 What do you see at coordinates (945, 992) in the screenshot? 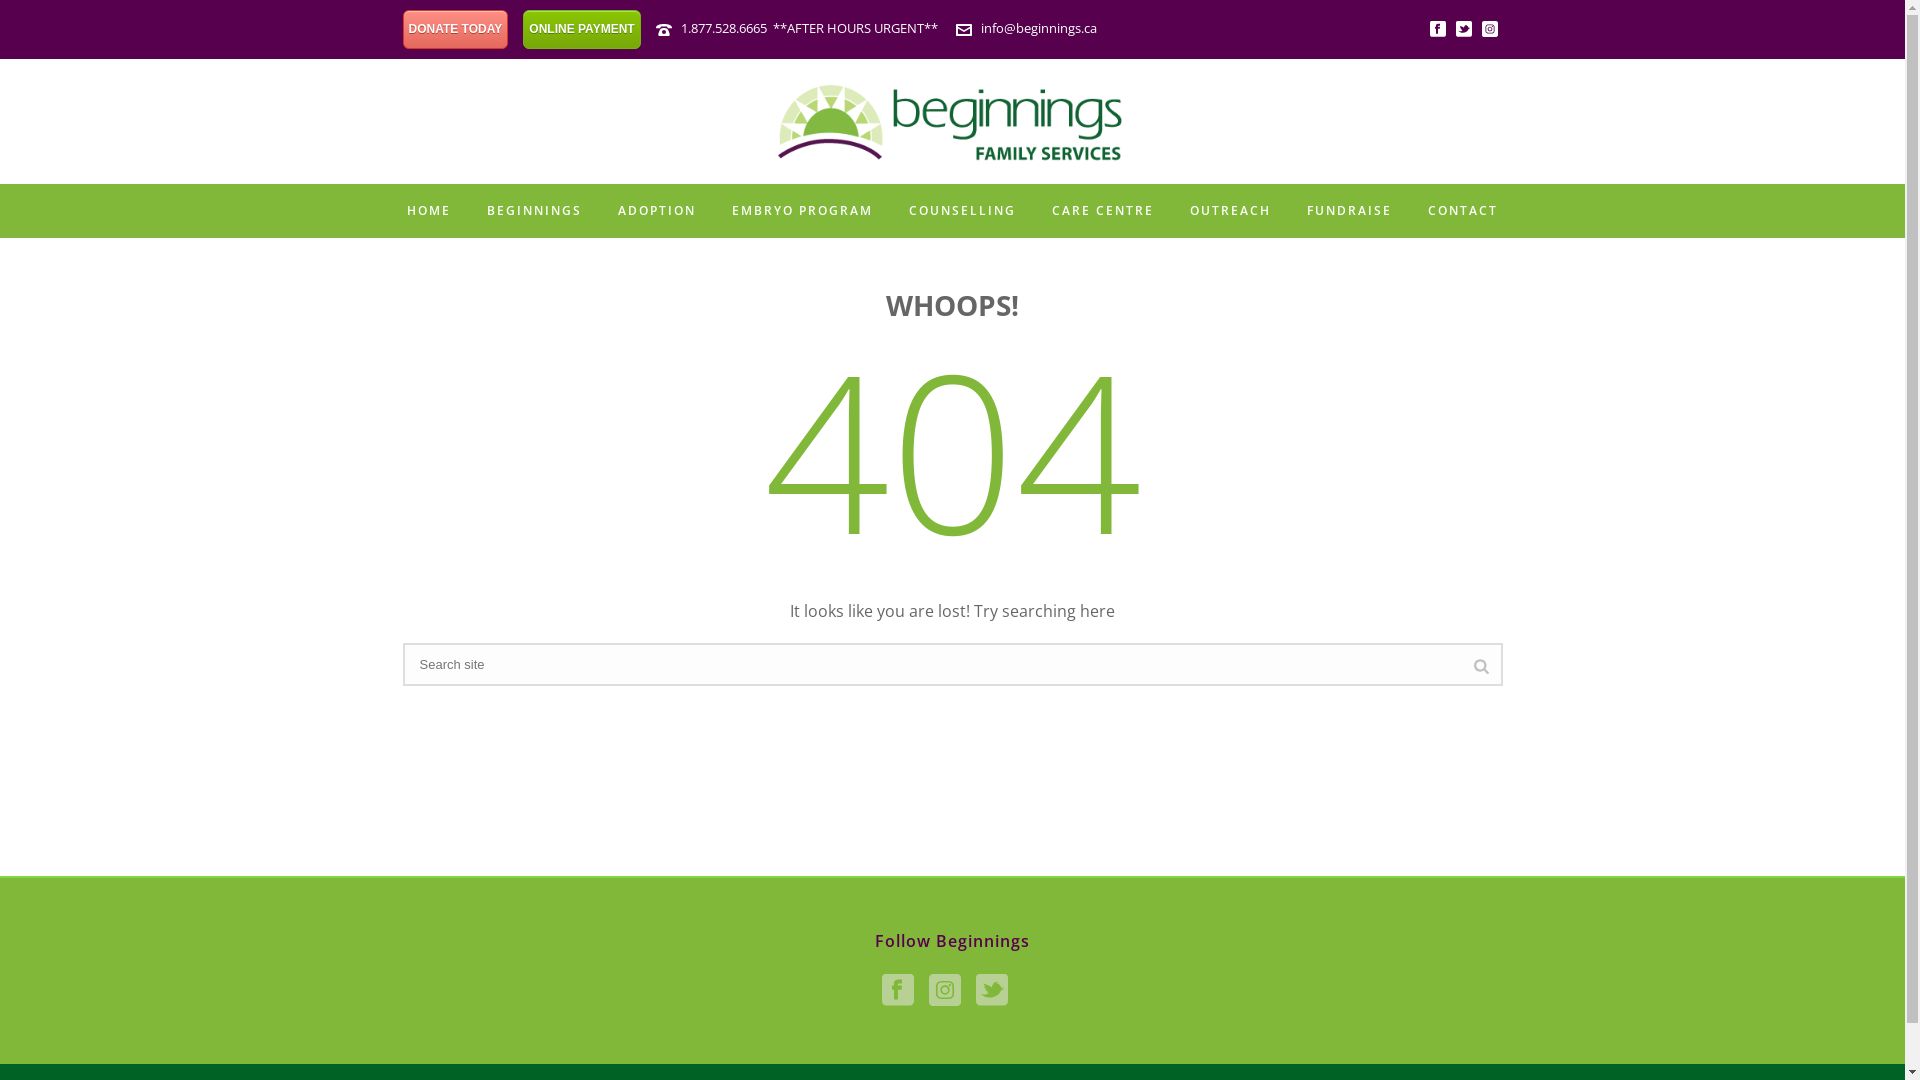
I see `Follow Us on instagram` at bounding box center [945, 992].